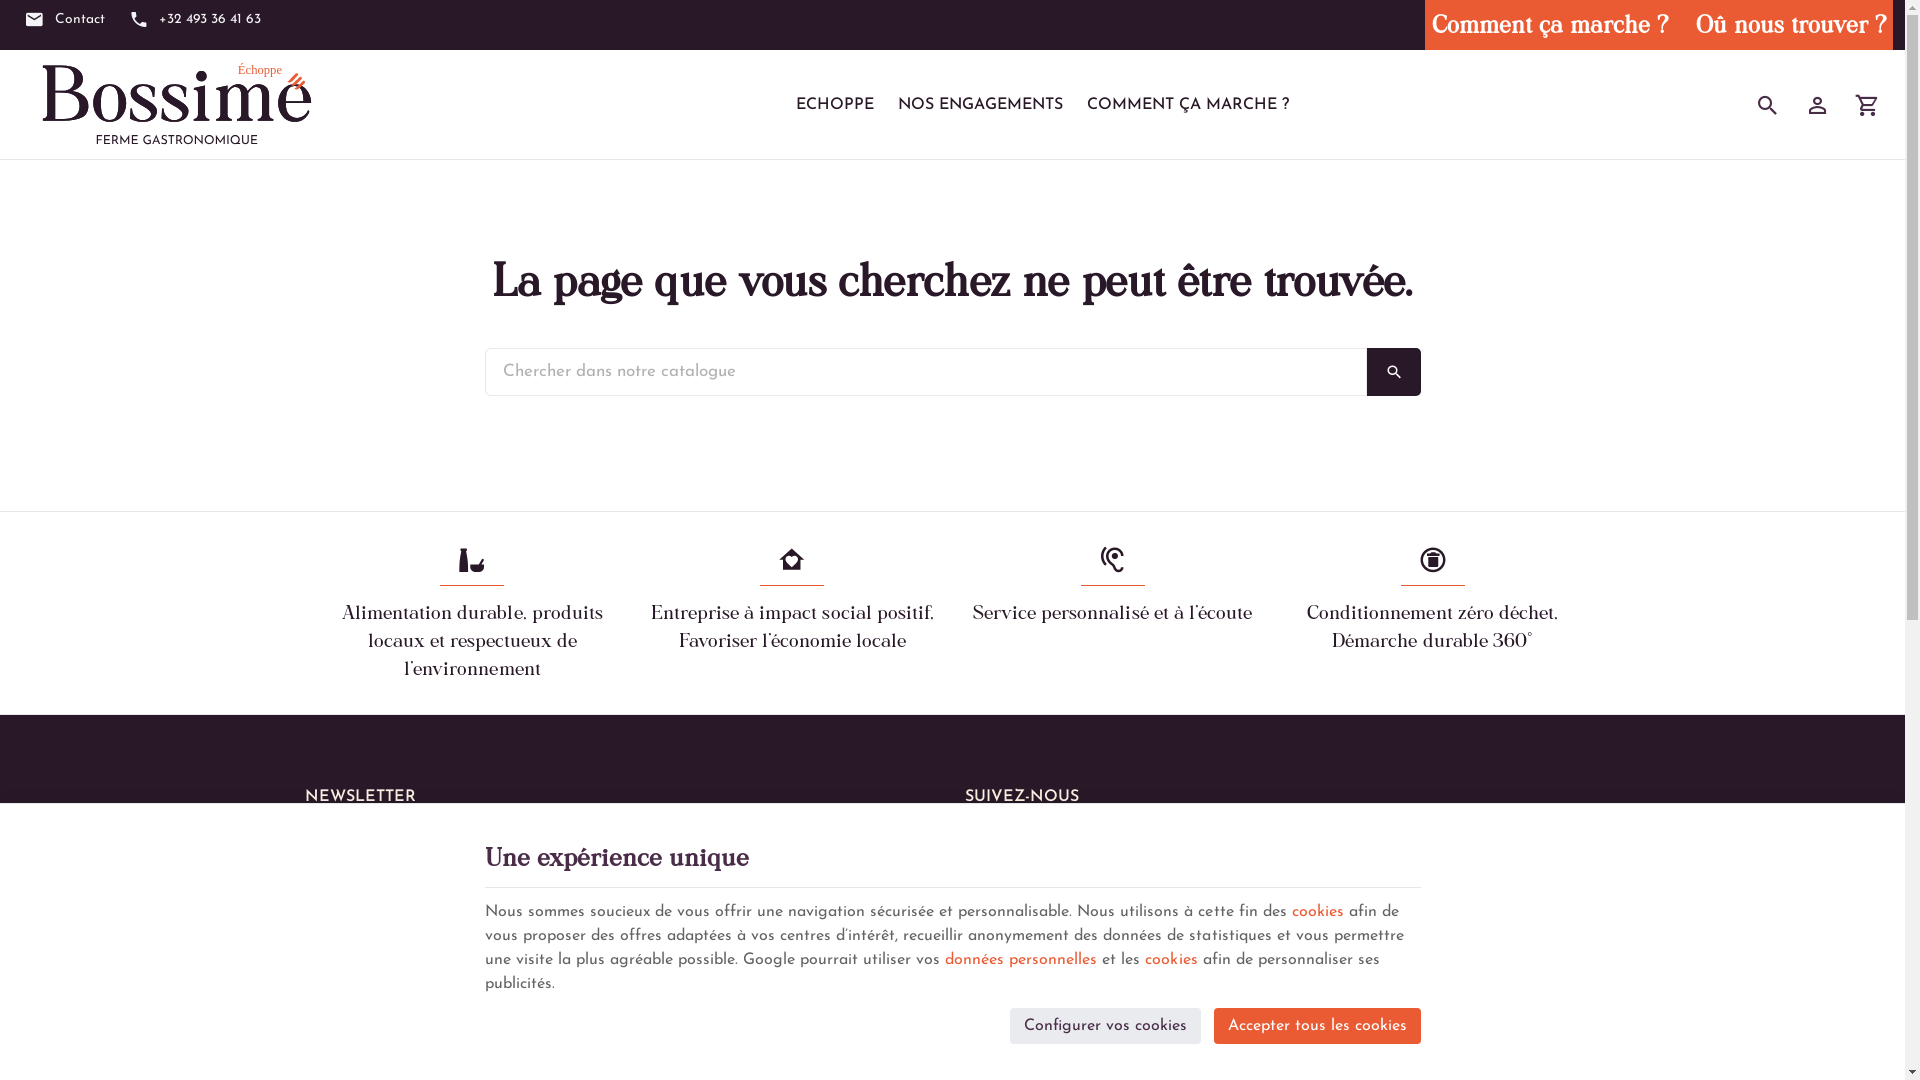 Image resolution: width=1920 pixels, height=1080 pixels. What do you see at coordinates (1818, 105) in the screenshot?
I see `Mon compte` at bounding box center [1818, 105].